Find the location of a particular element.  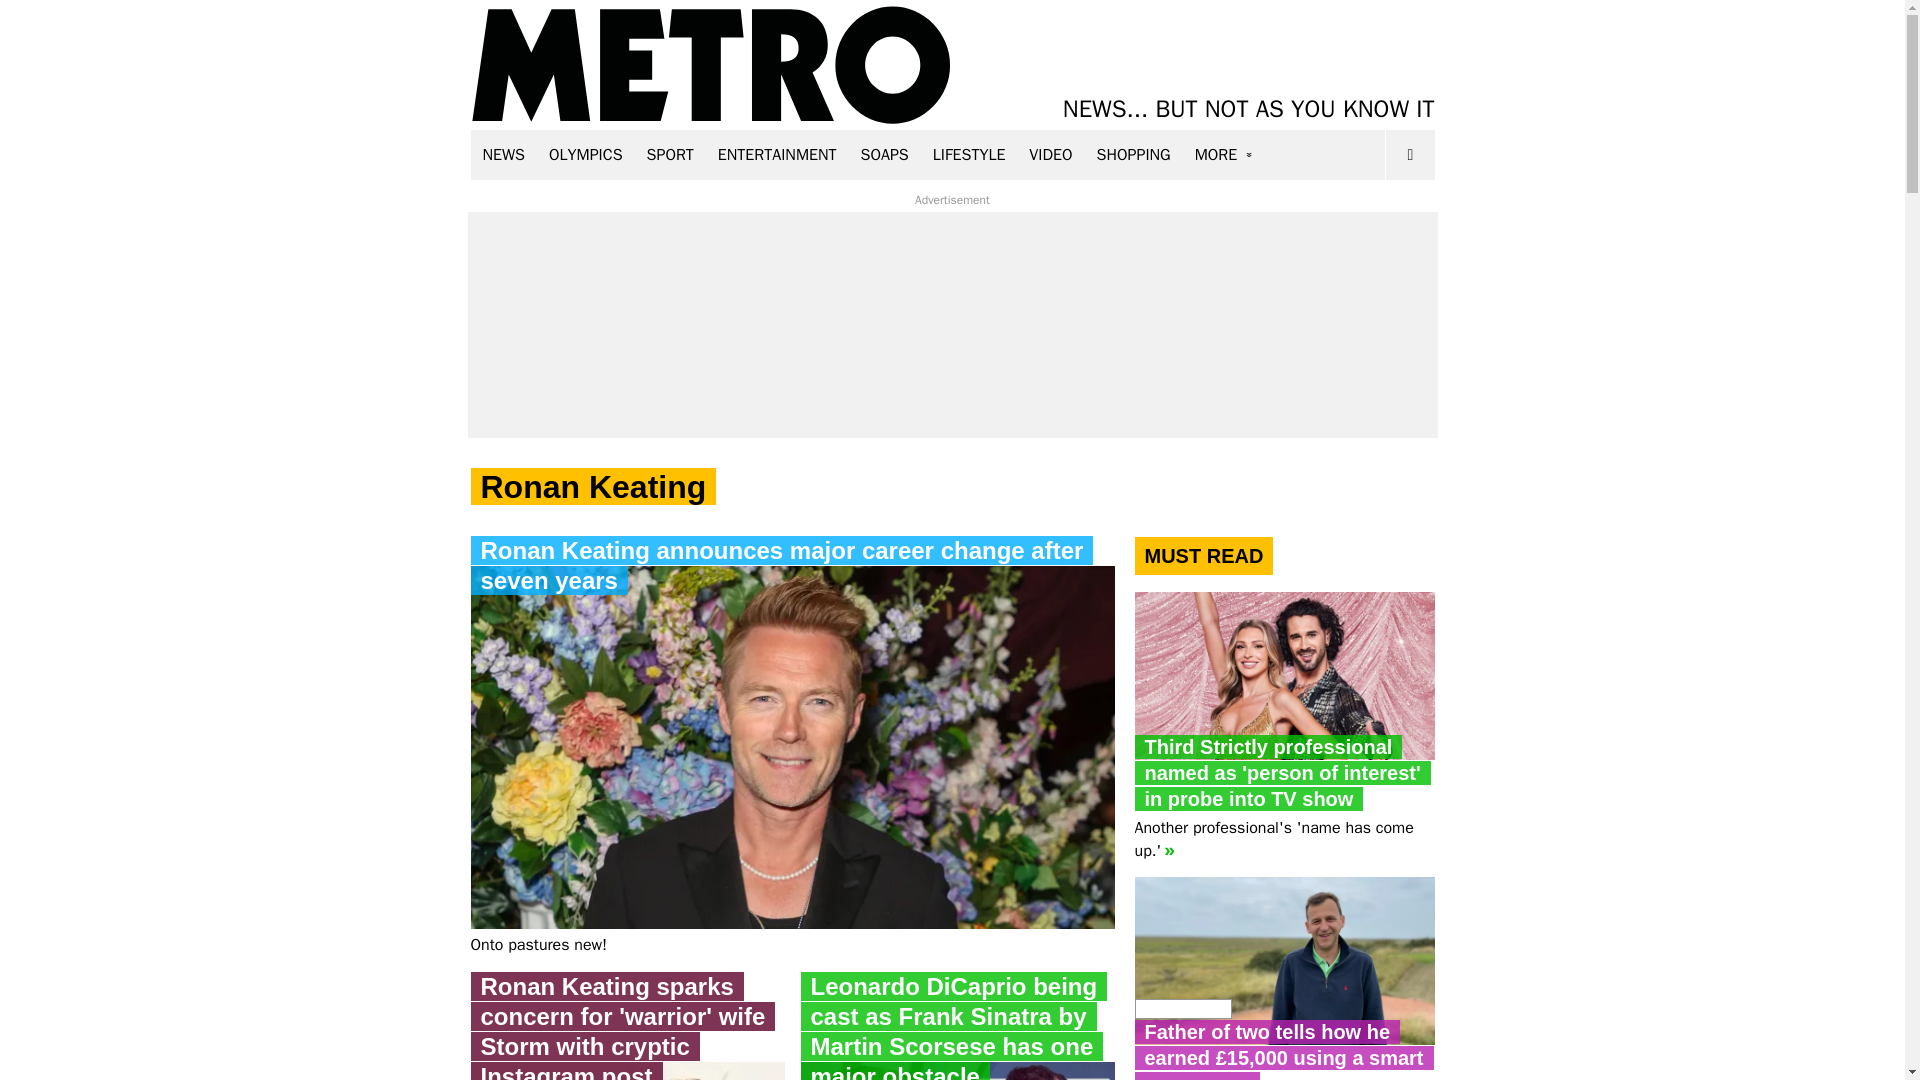

OLYMPICS is located at coordinates (586, 154).